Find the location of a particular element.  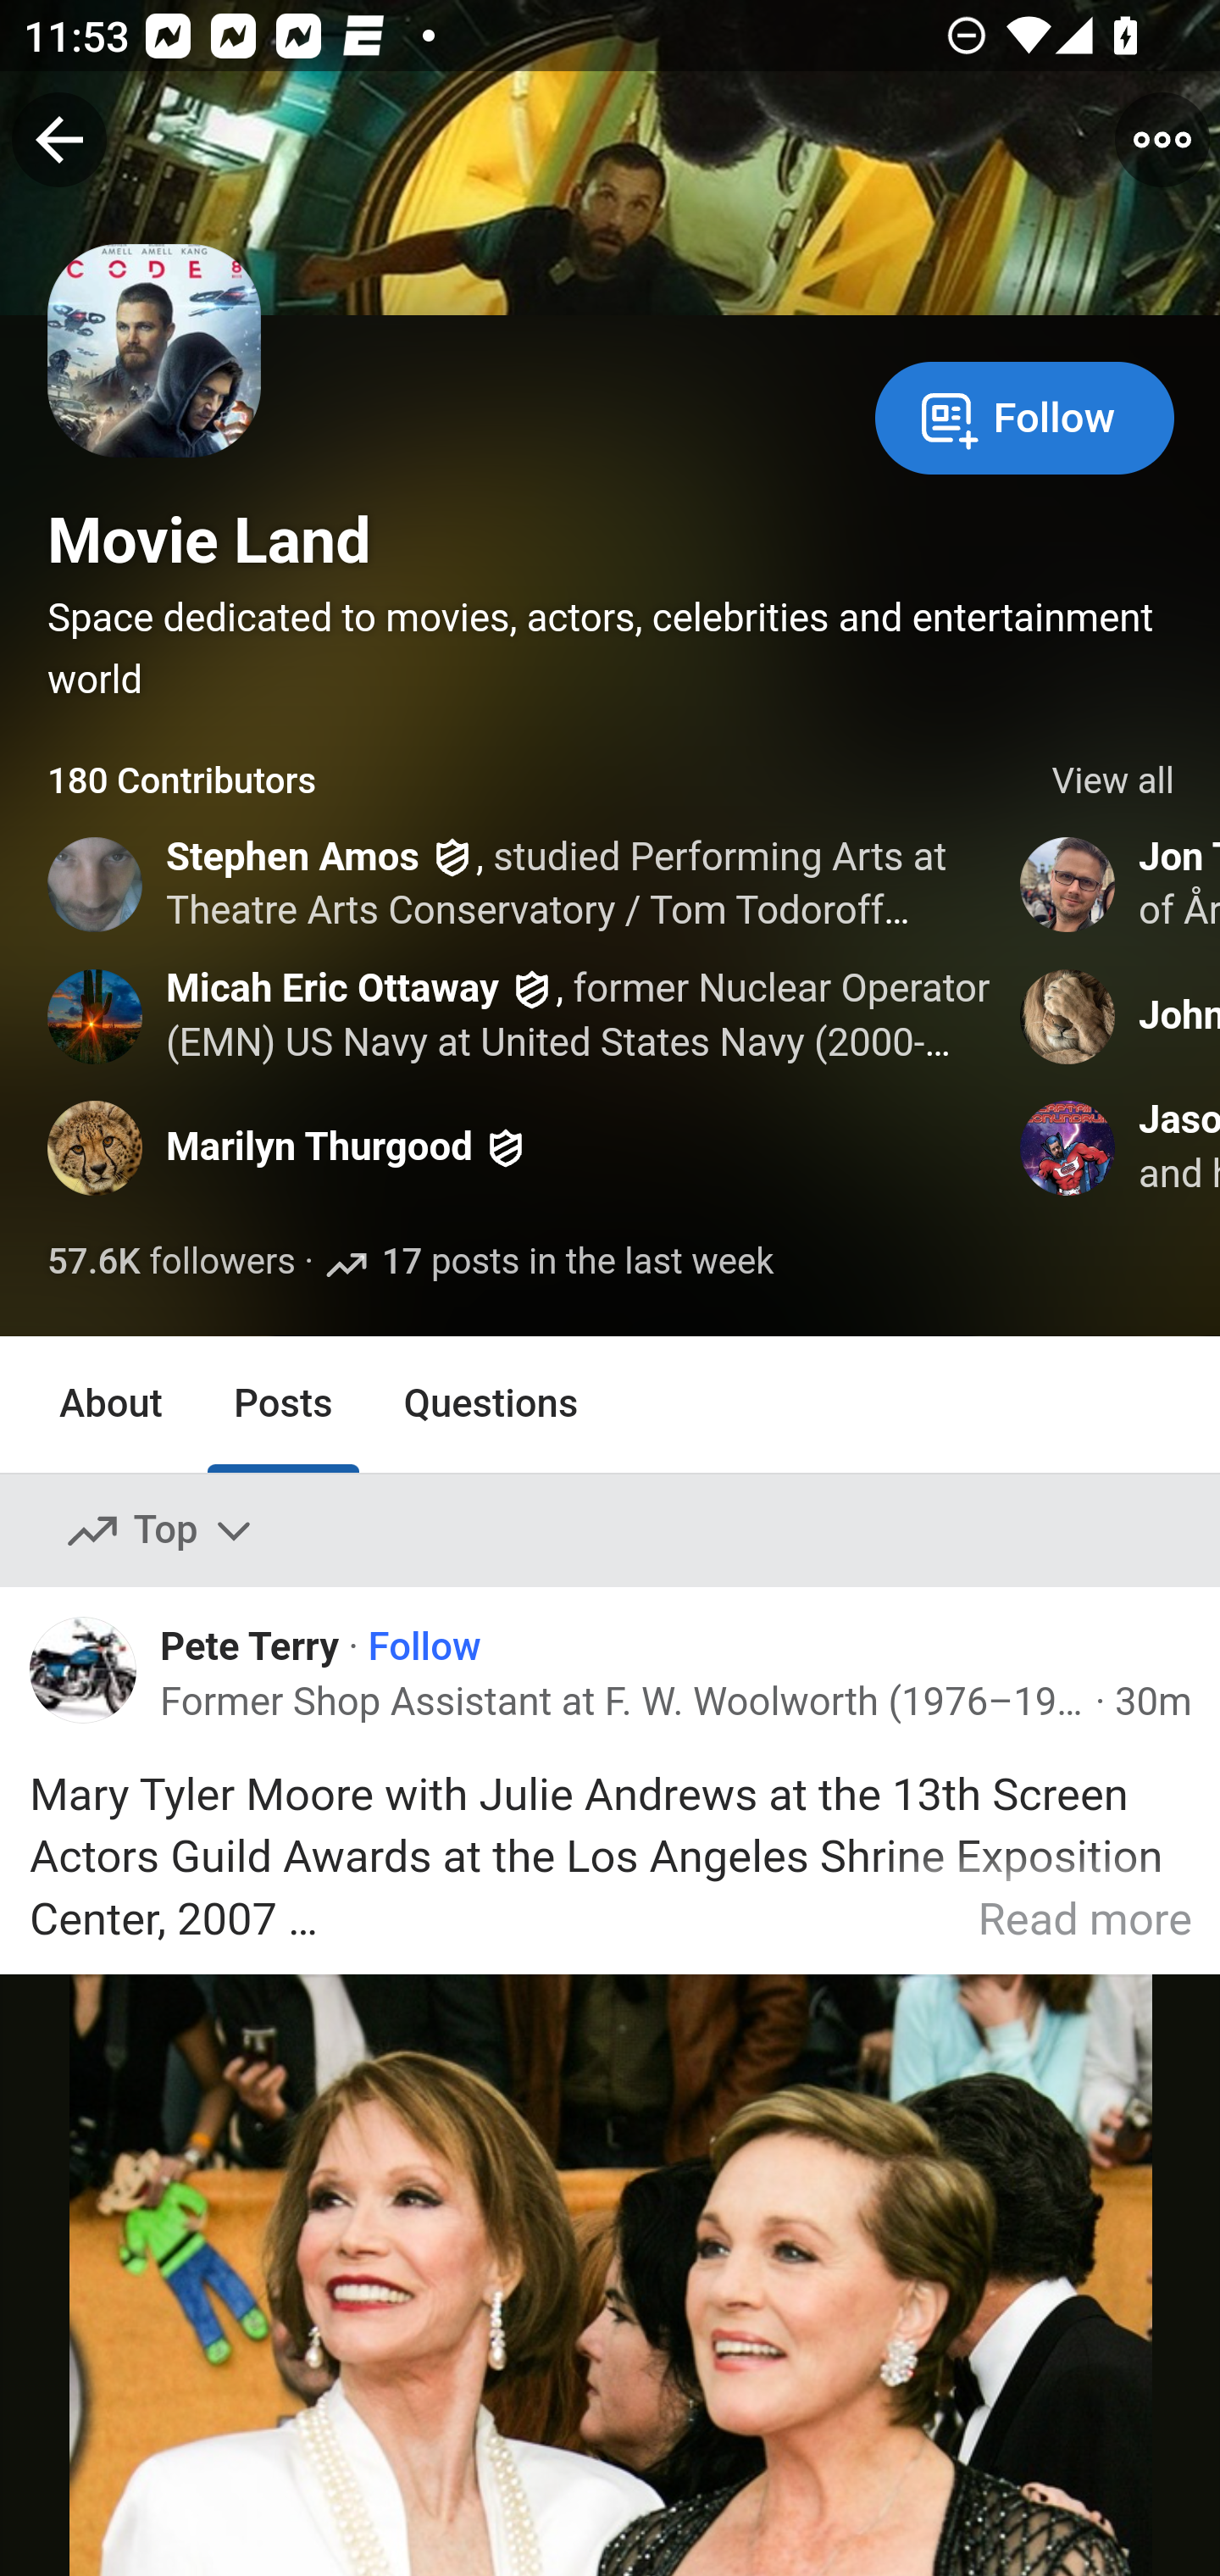

Stephen Amos is located at coordinates (293, 858).